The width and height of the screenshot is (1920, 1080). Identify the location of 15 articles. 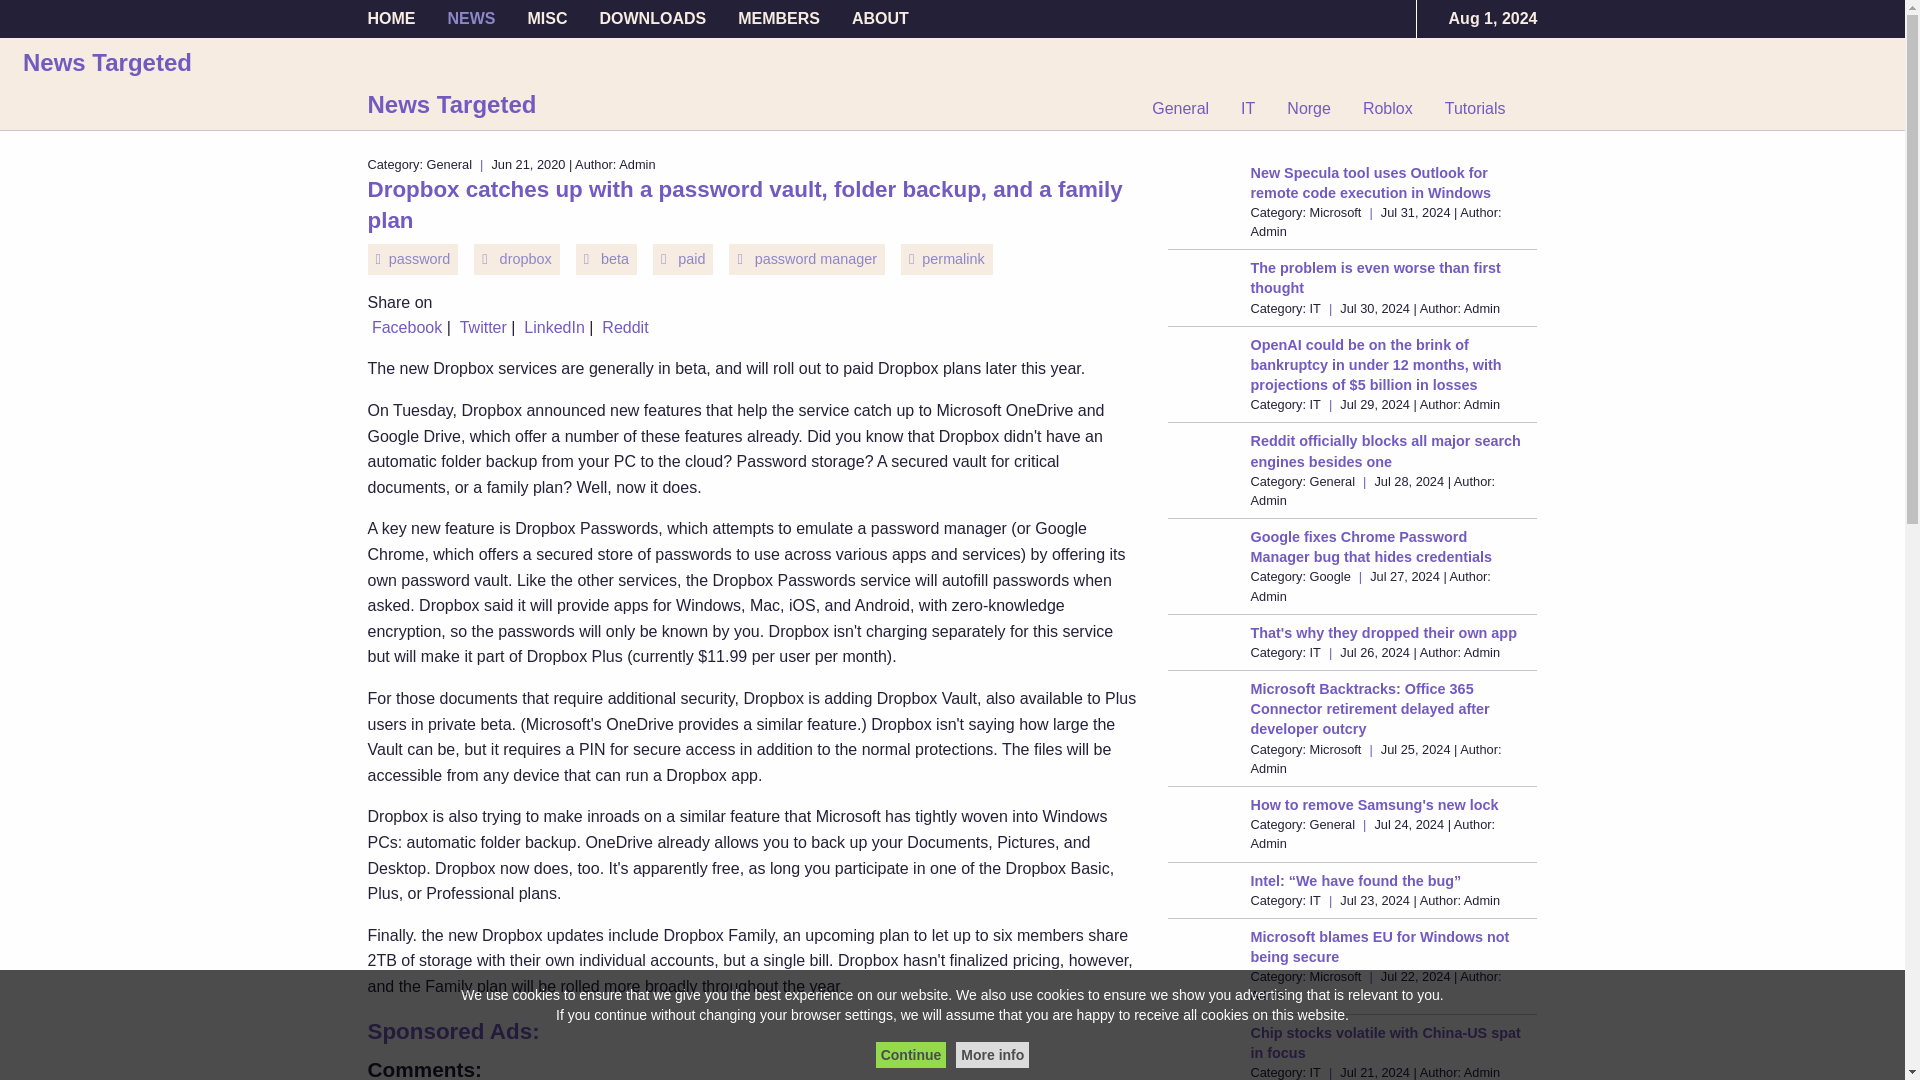
(1309, 108).